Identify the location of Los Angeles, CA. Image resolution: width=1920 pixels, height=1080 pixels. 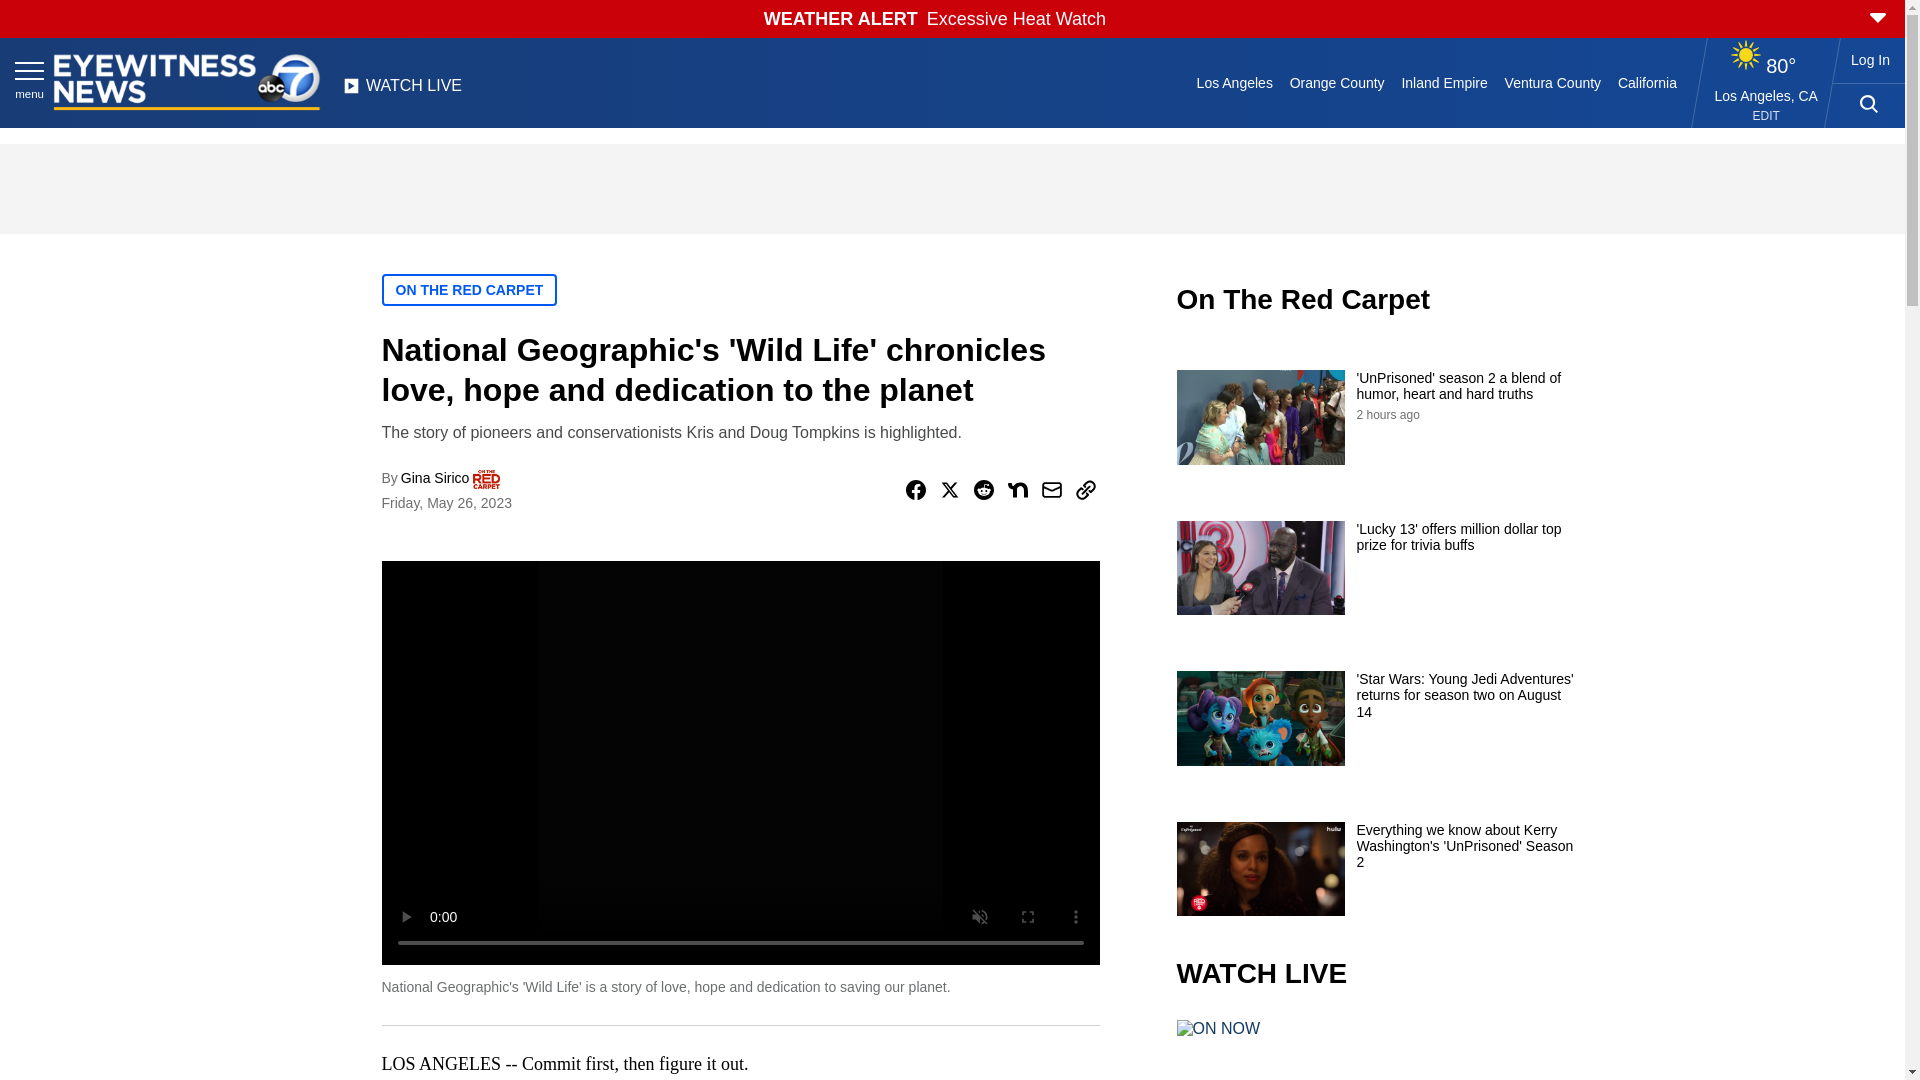
(1766, 95).